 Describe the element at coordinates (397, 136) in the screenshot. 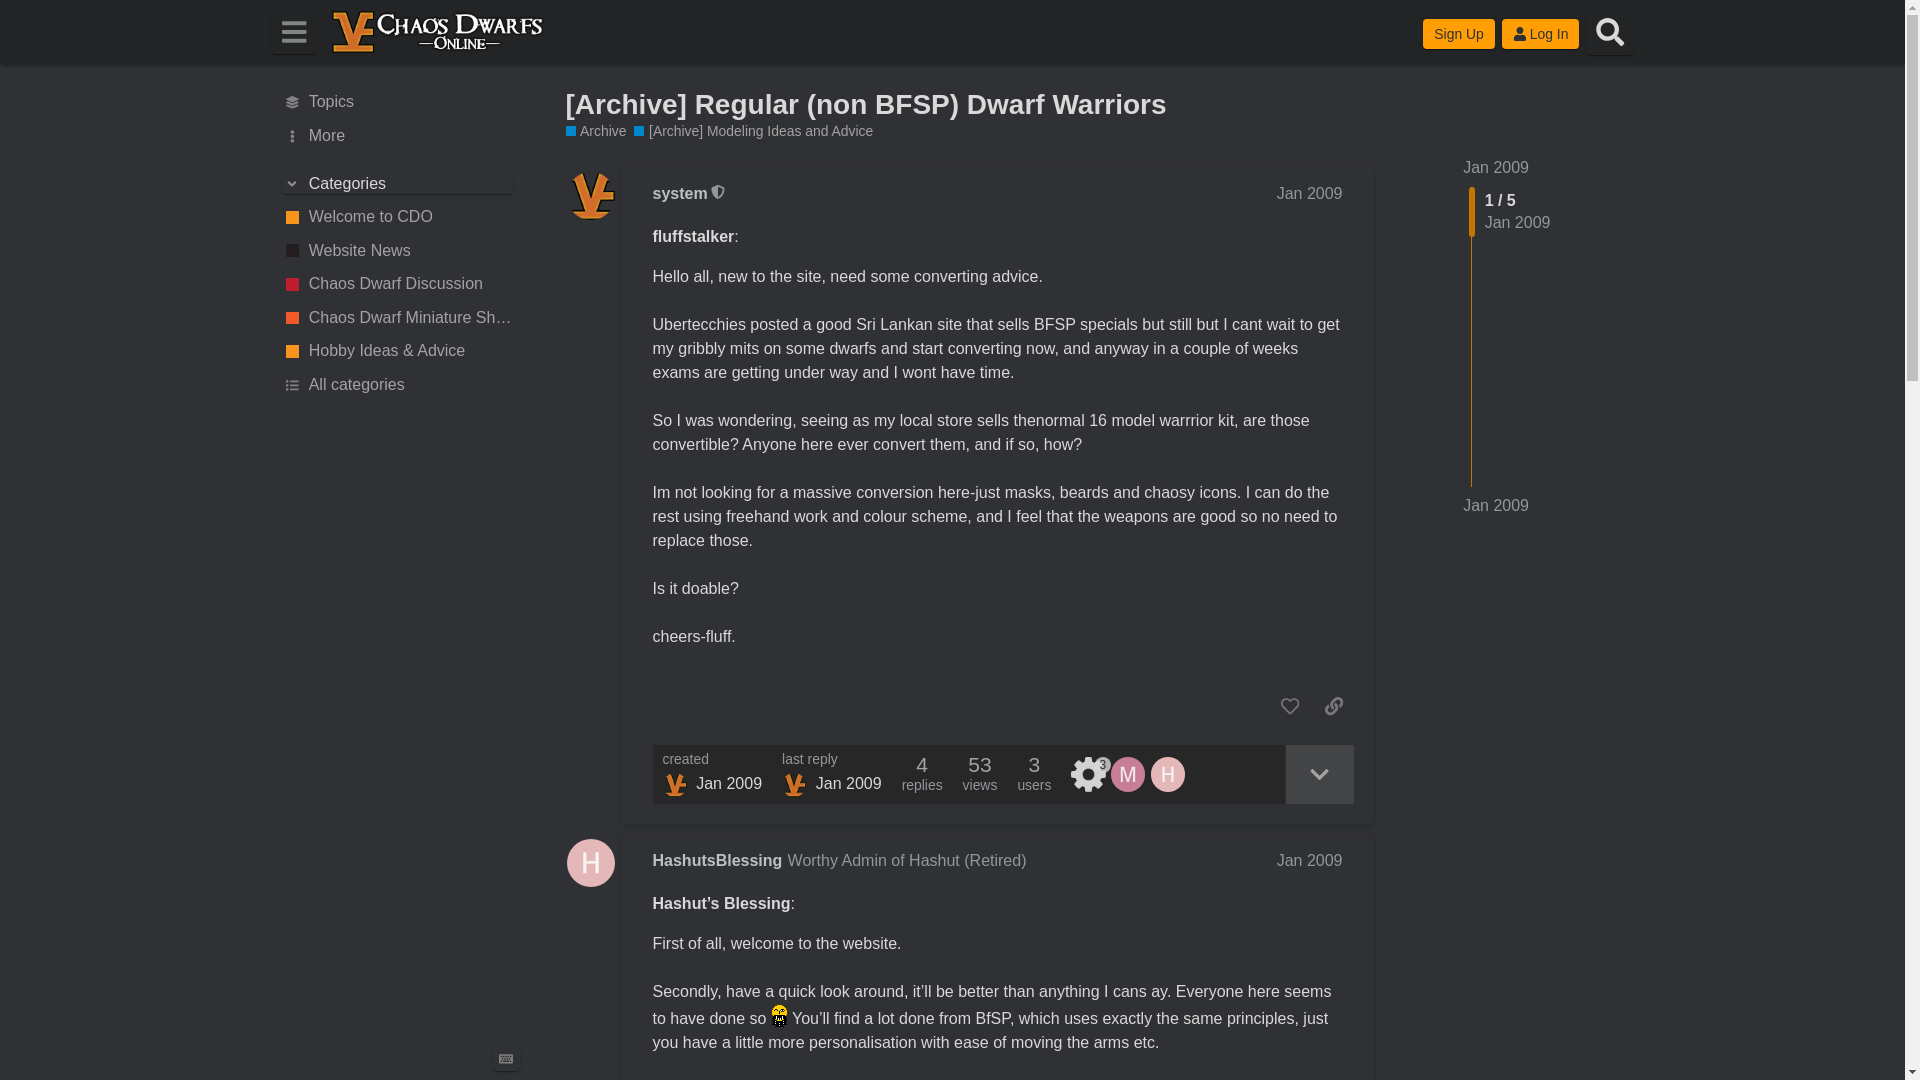

I see `More` at that location.